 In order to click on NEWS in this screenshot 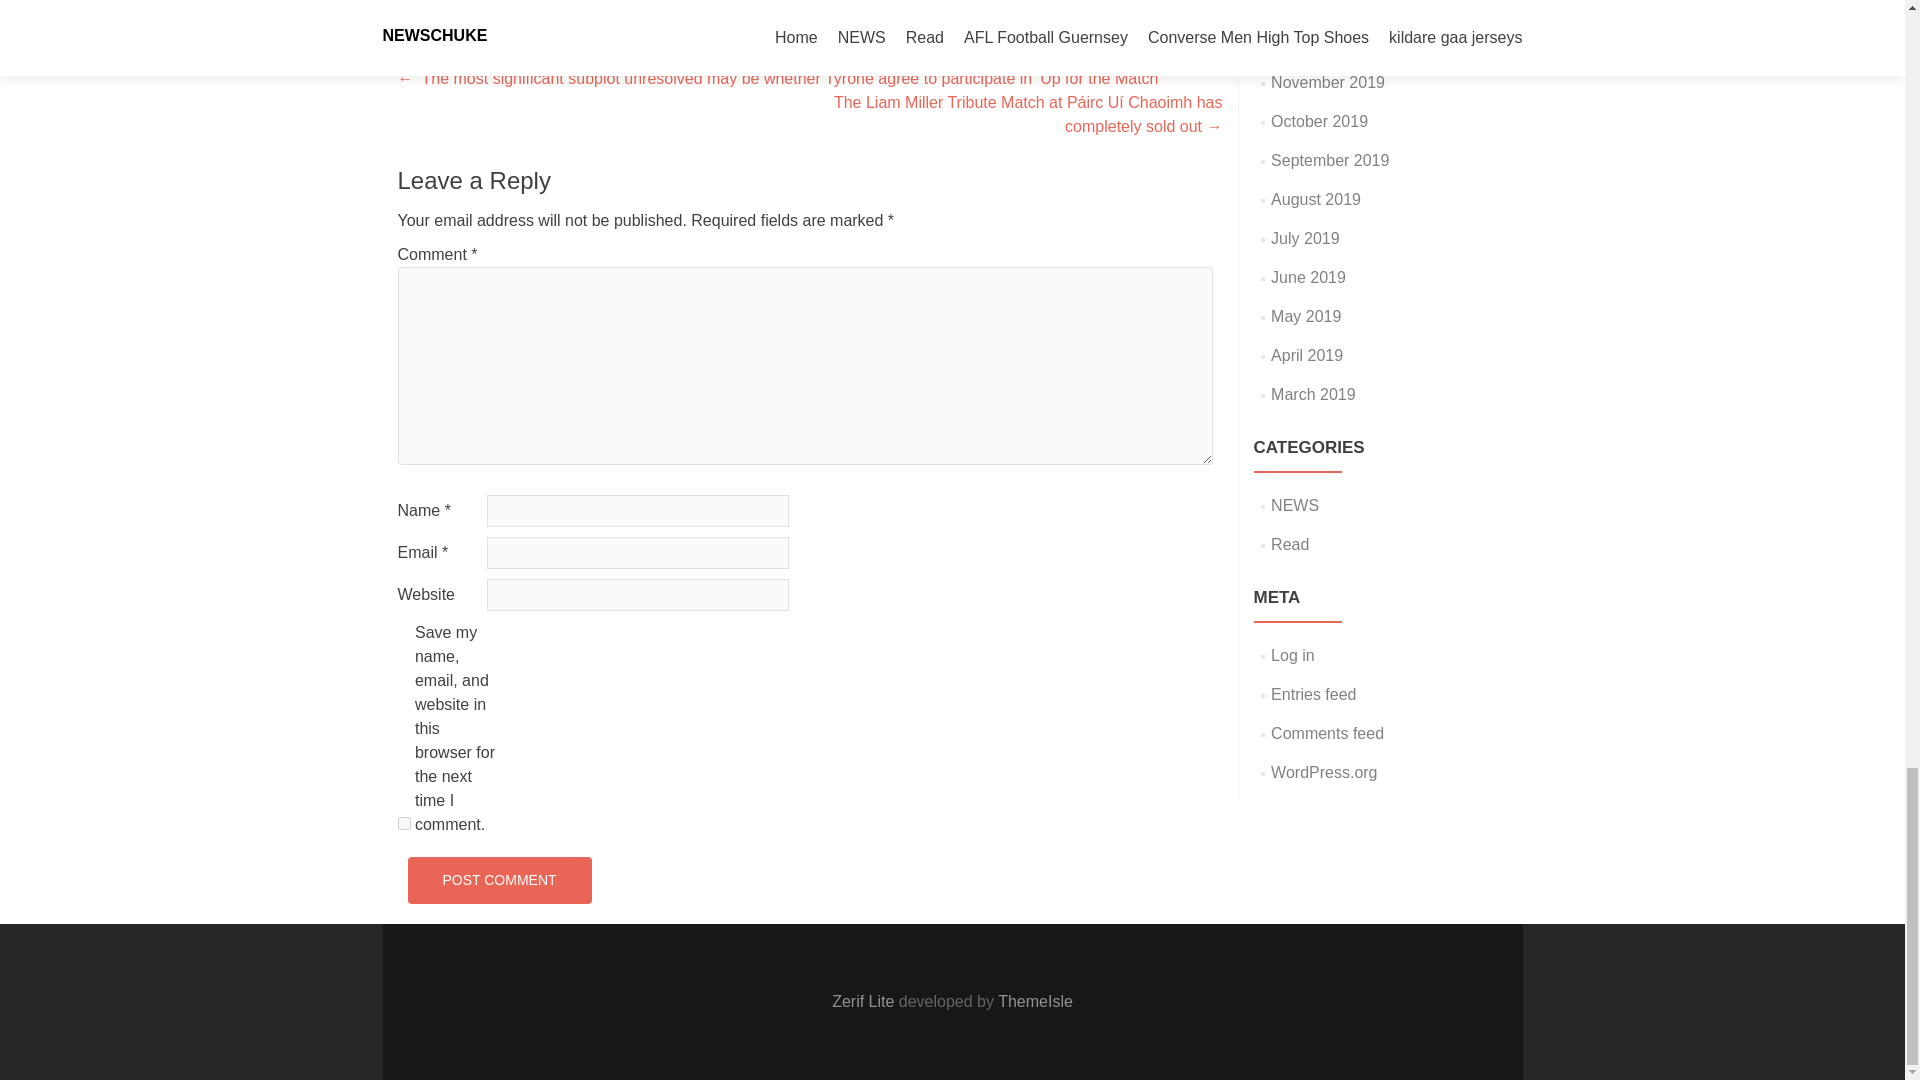, I will do `click(598, 1)`.